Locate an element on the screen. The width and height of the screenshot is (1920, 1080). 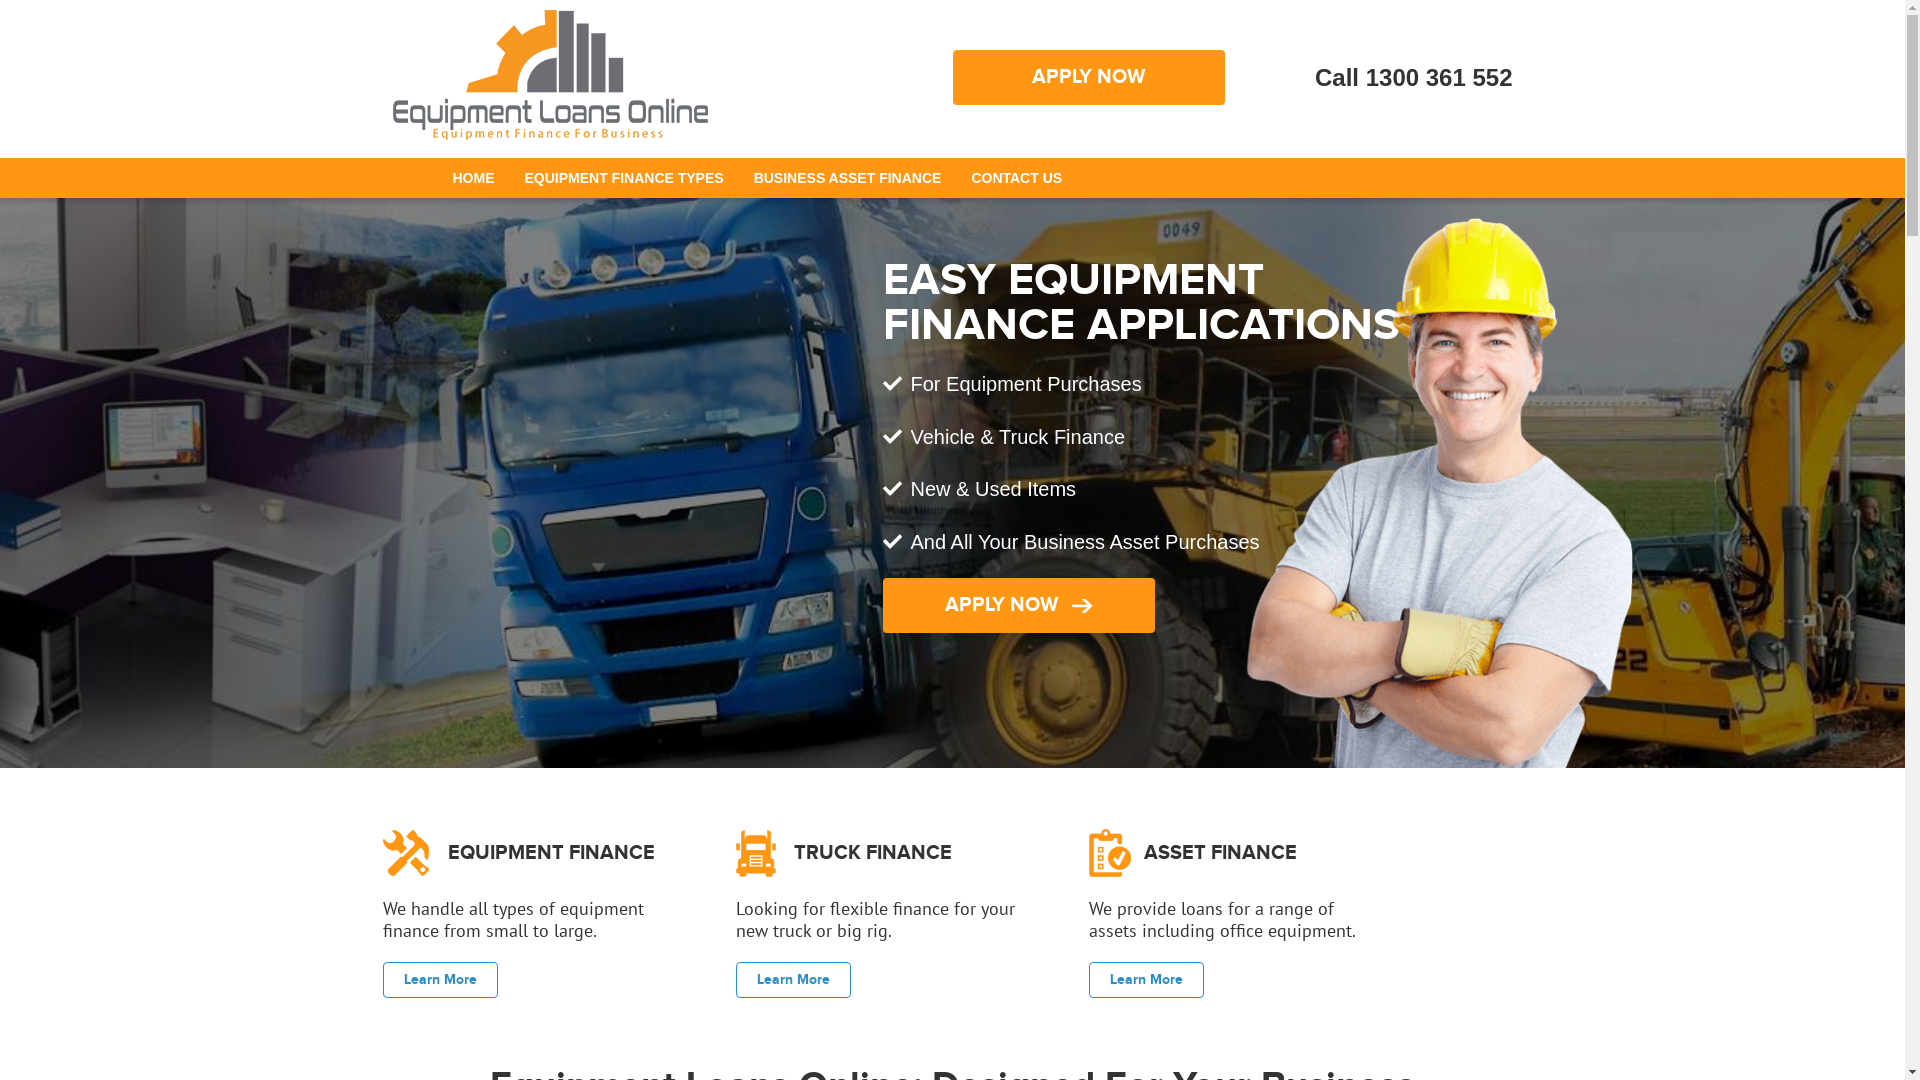
TRUCK FINANCE is located at coordinates (873, 853).